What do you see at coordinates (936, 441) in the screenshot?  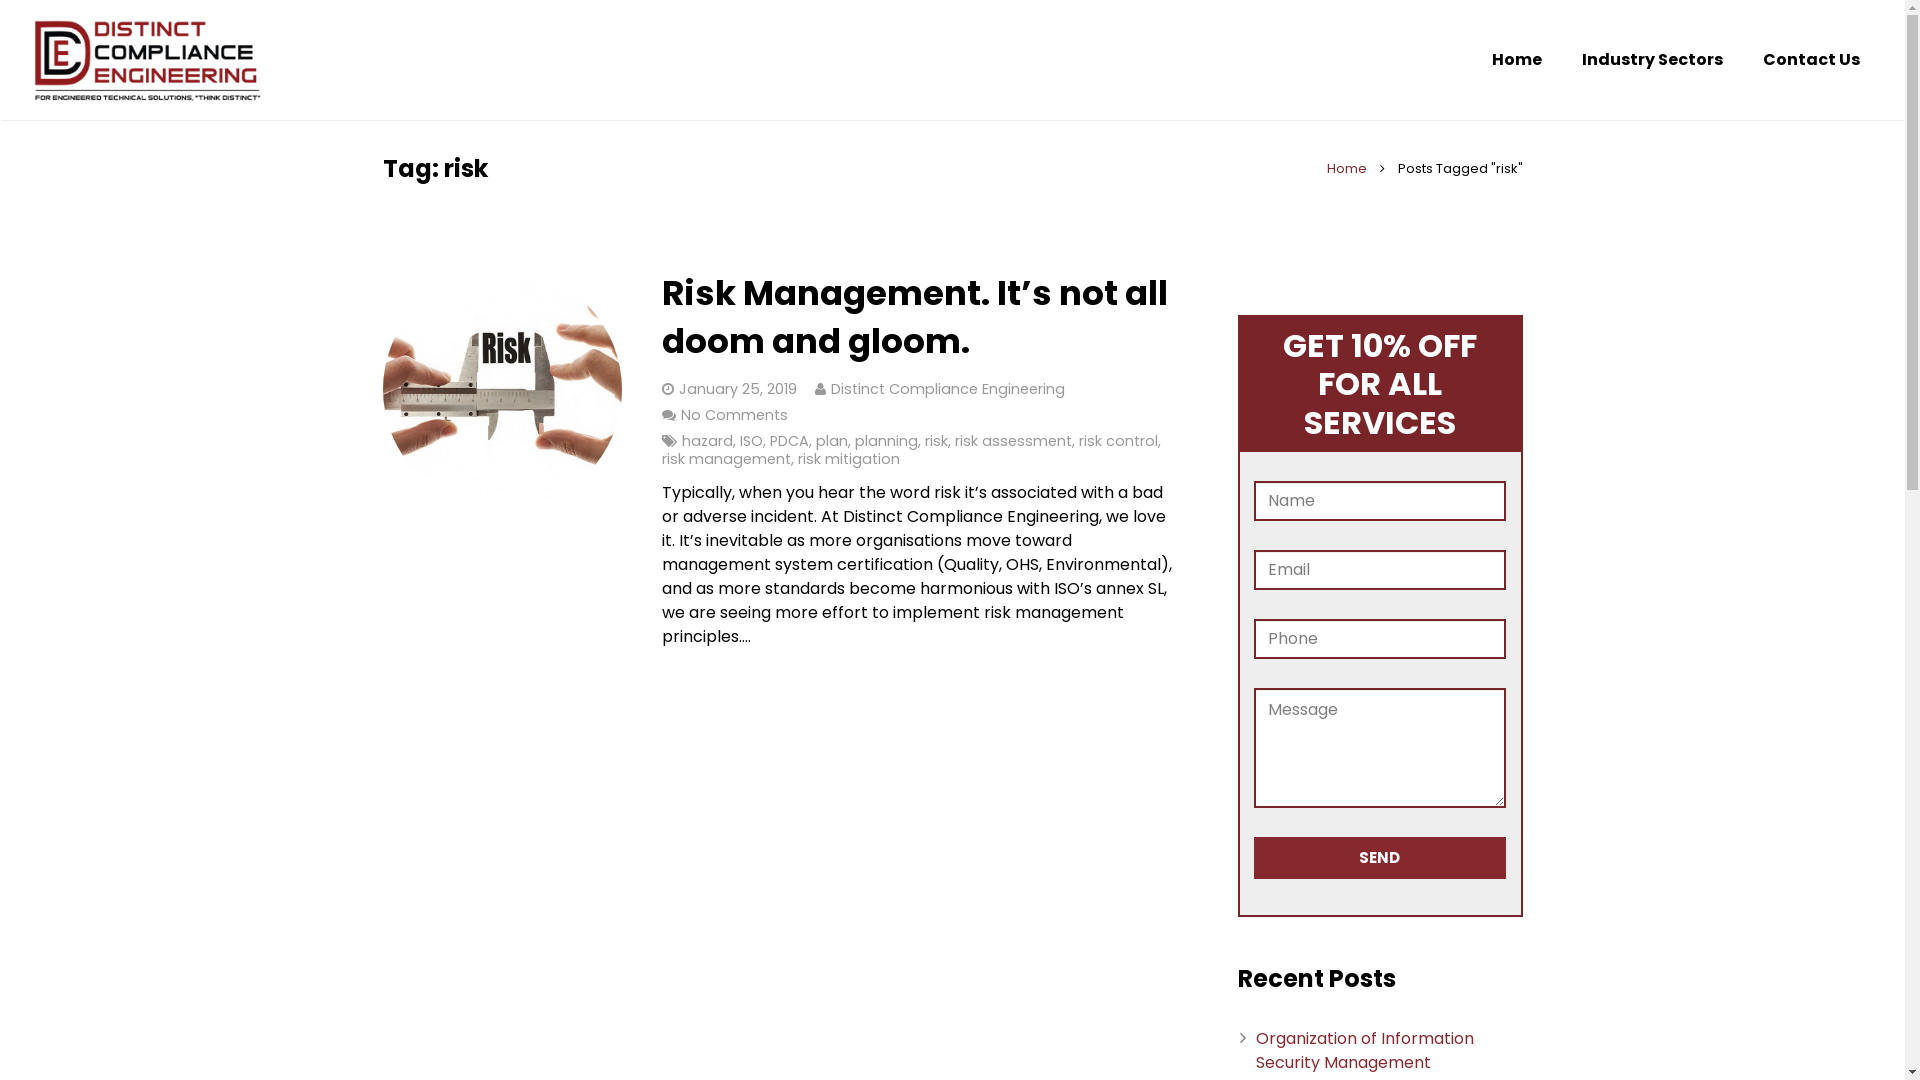 I see `risk` at bounding box center [936, 441].